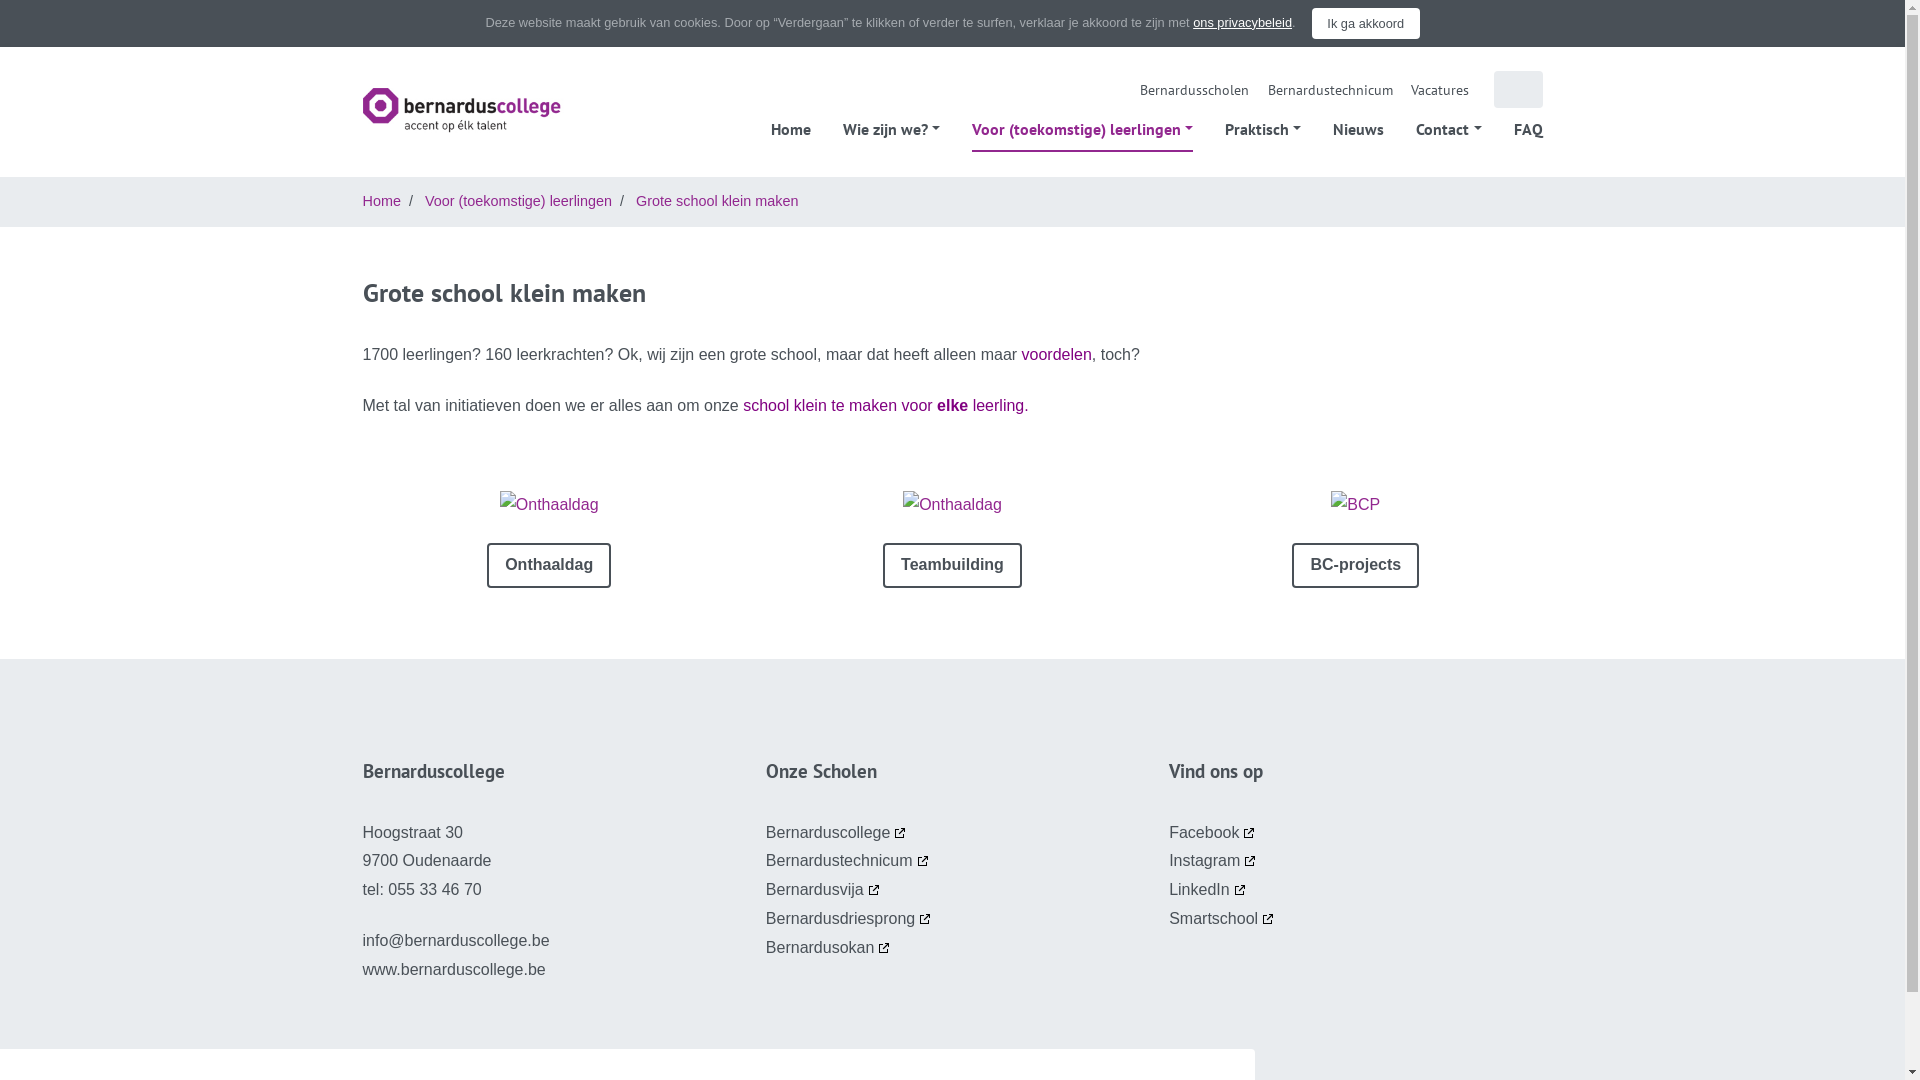  Describe the element at coordinates (1213, 832) in the screenshot. I see `Facebook` at that location.